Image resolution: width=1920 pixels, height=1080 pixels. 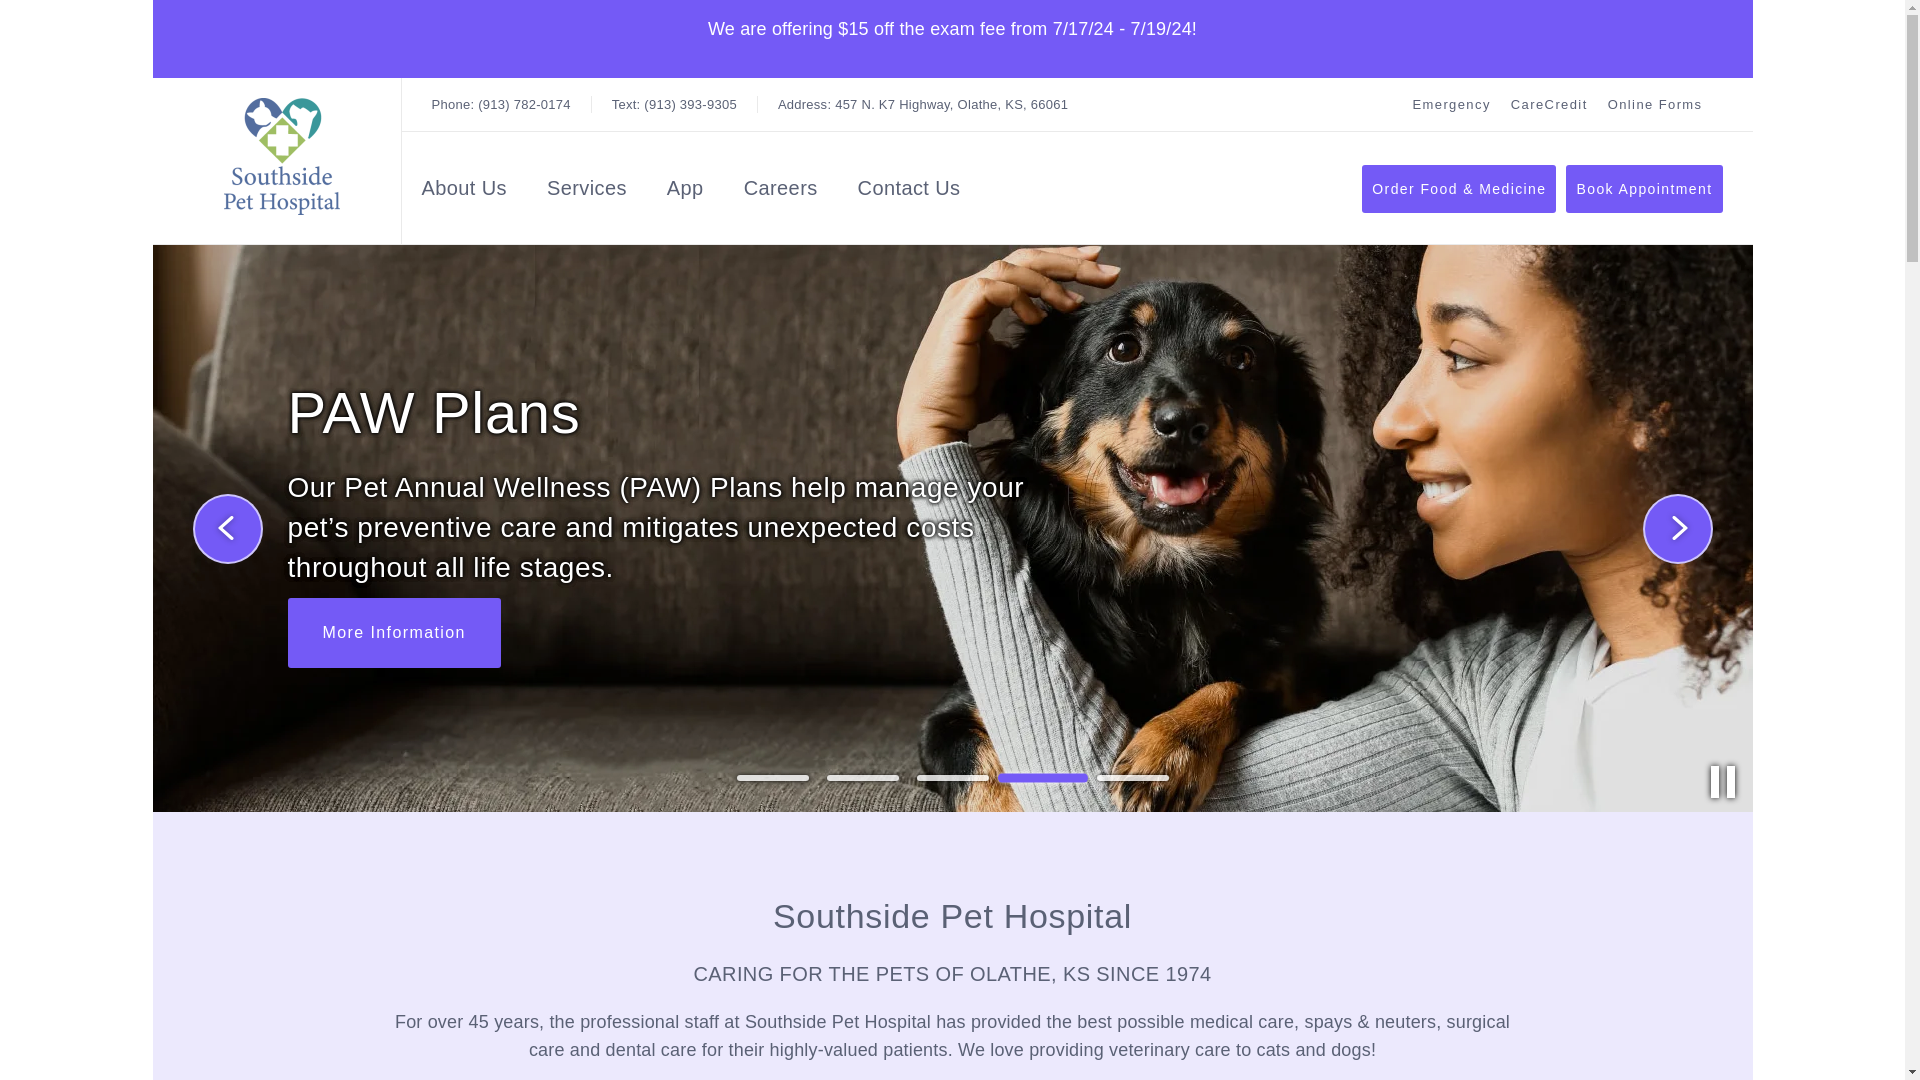 I want to click on Logo, so click(x=281, y=156).